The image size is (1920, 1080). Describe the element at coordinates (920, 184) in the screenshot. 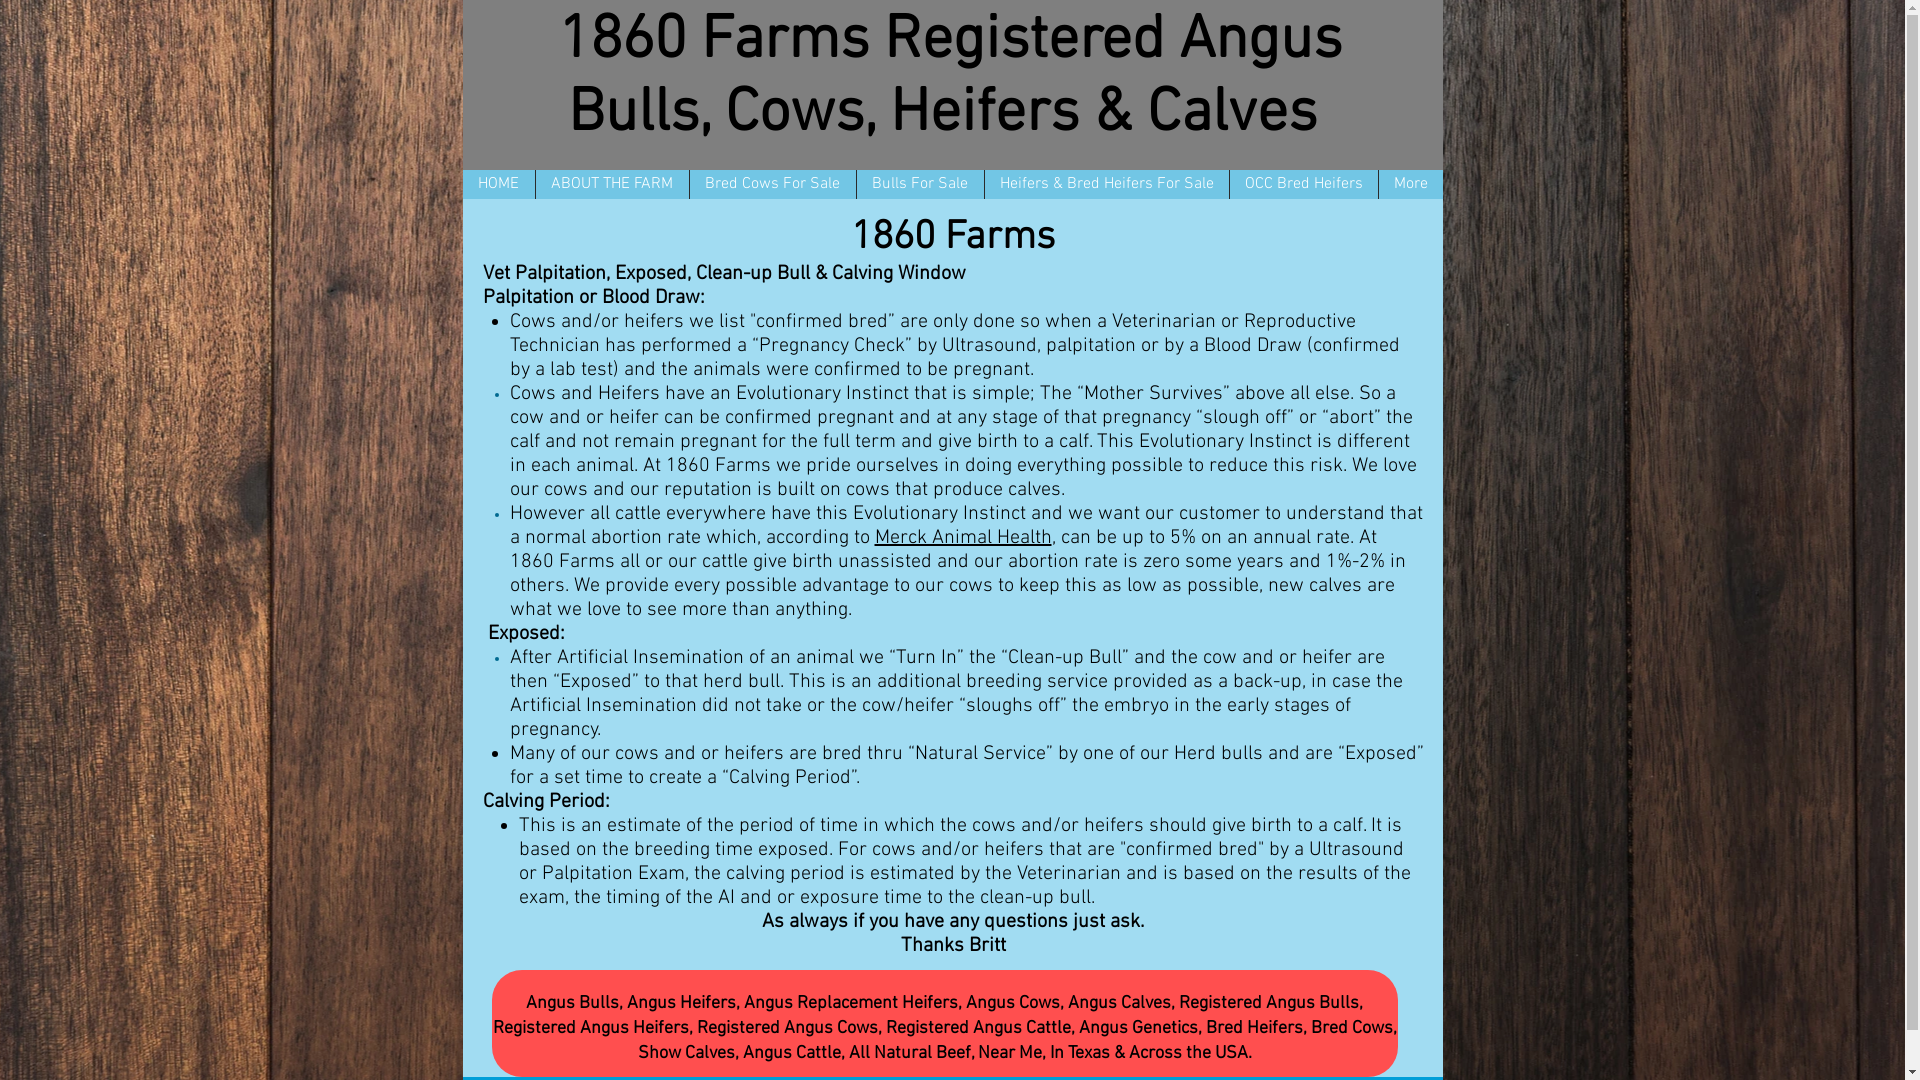

I see `Bulls For Sale` at that location.